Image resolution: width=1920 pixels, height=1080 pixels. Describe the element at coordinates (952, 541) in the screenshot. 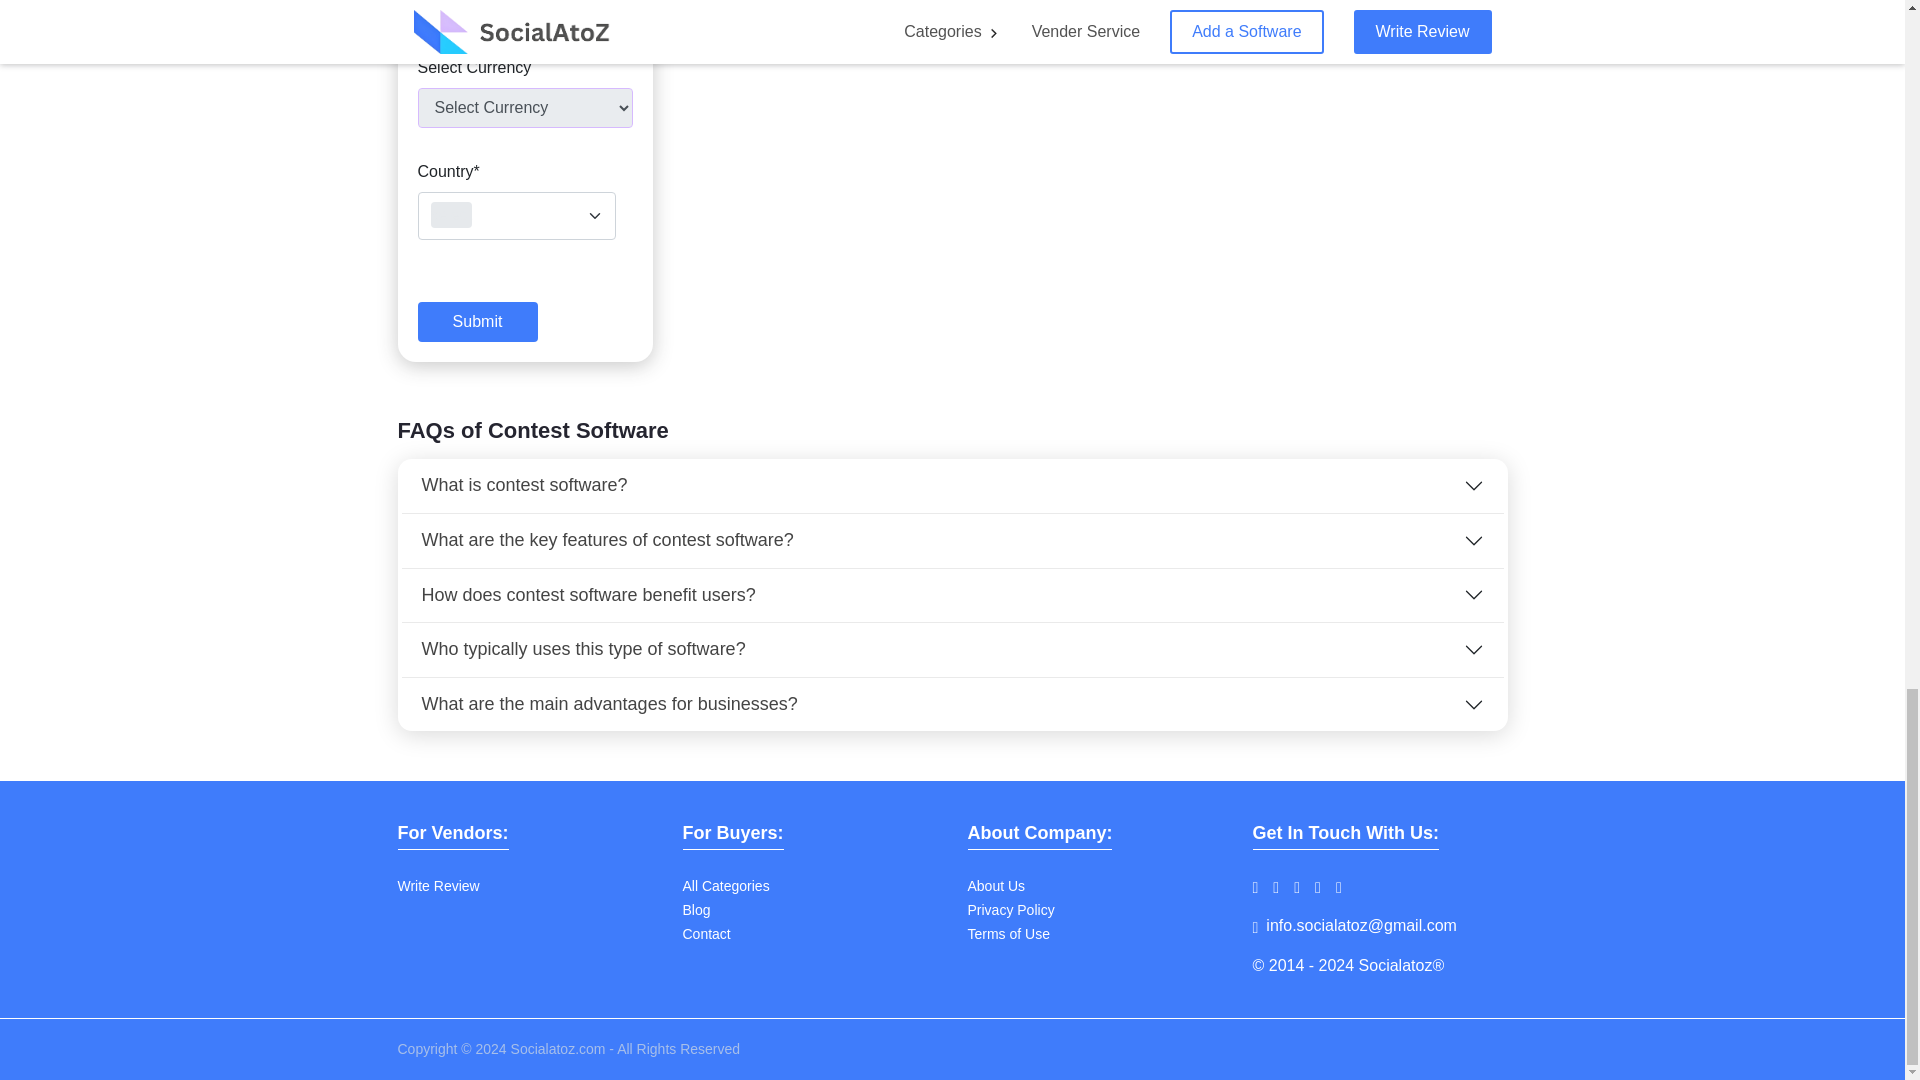

I see `What are the key features of contest software?` at that location.